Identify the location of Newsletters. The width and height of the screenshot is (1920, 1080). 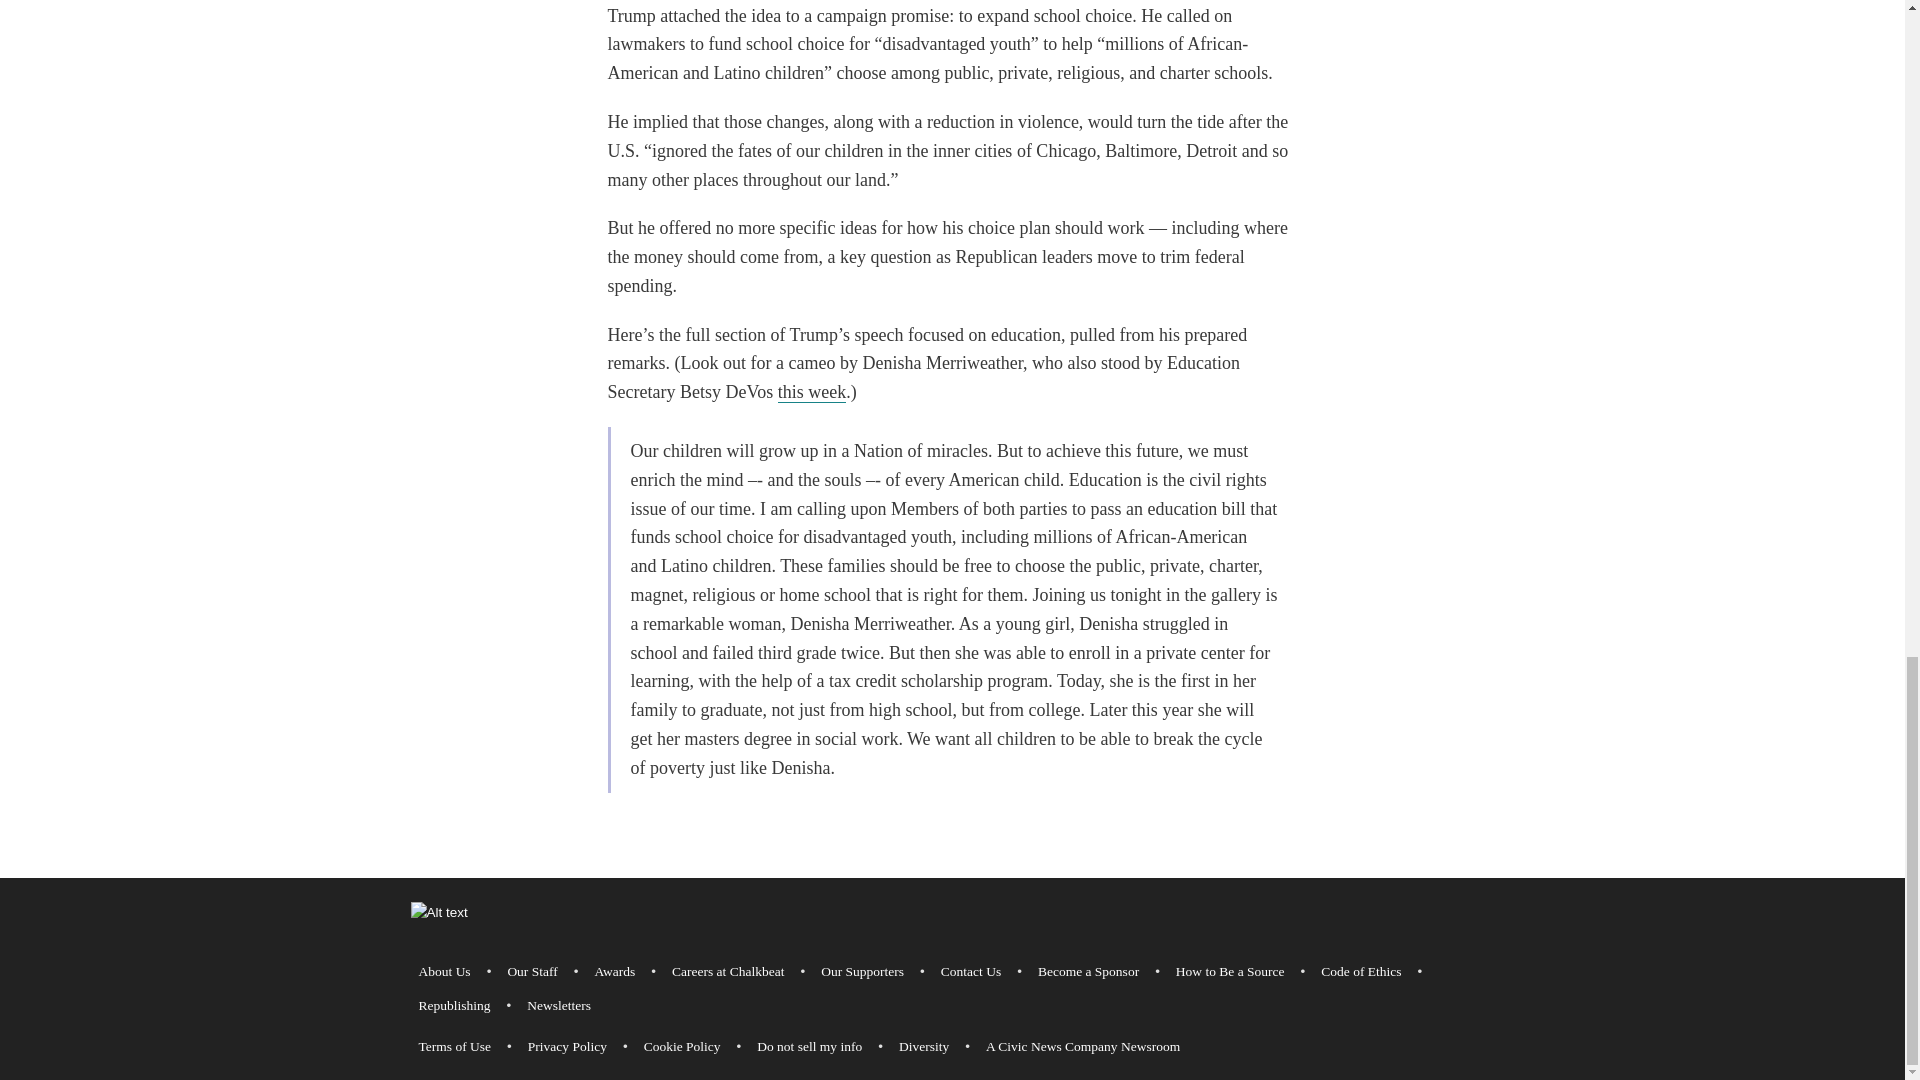
(558, 1006).